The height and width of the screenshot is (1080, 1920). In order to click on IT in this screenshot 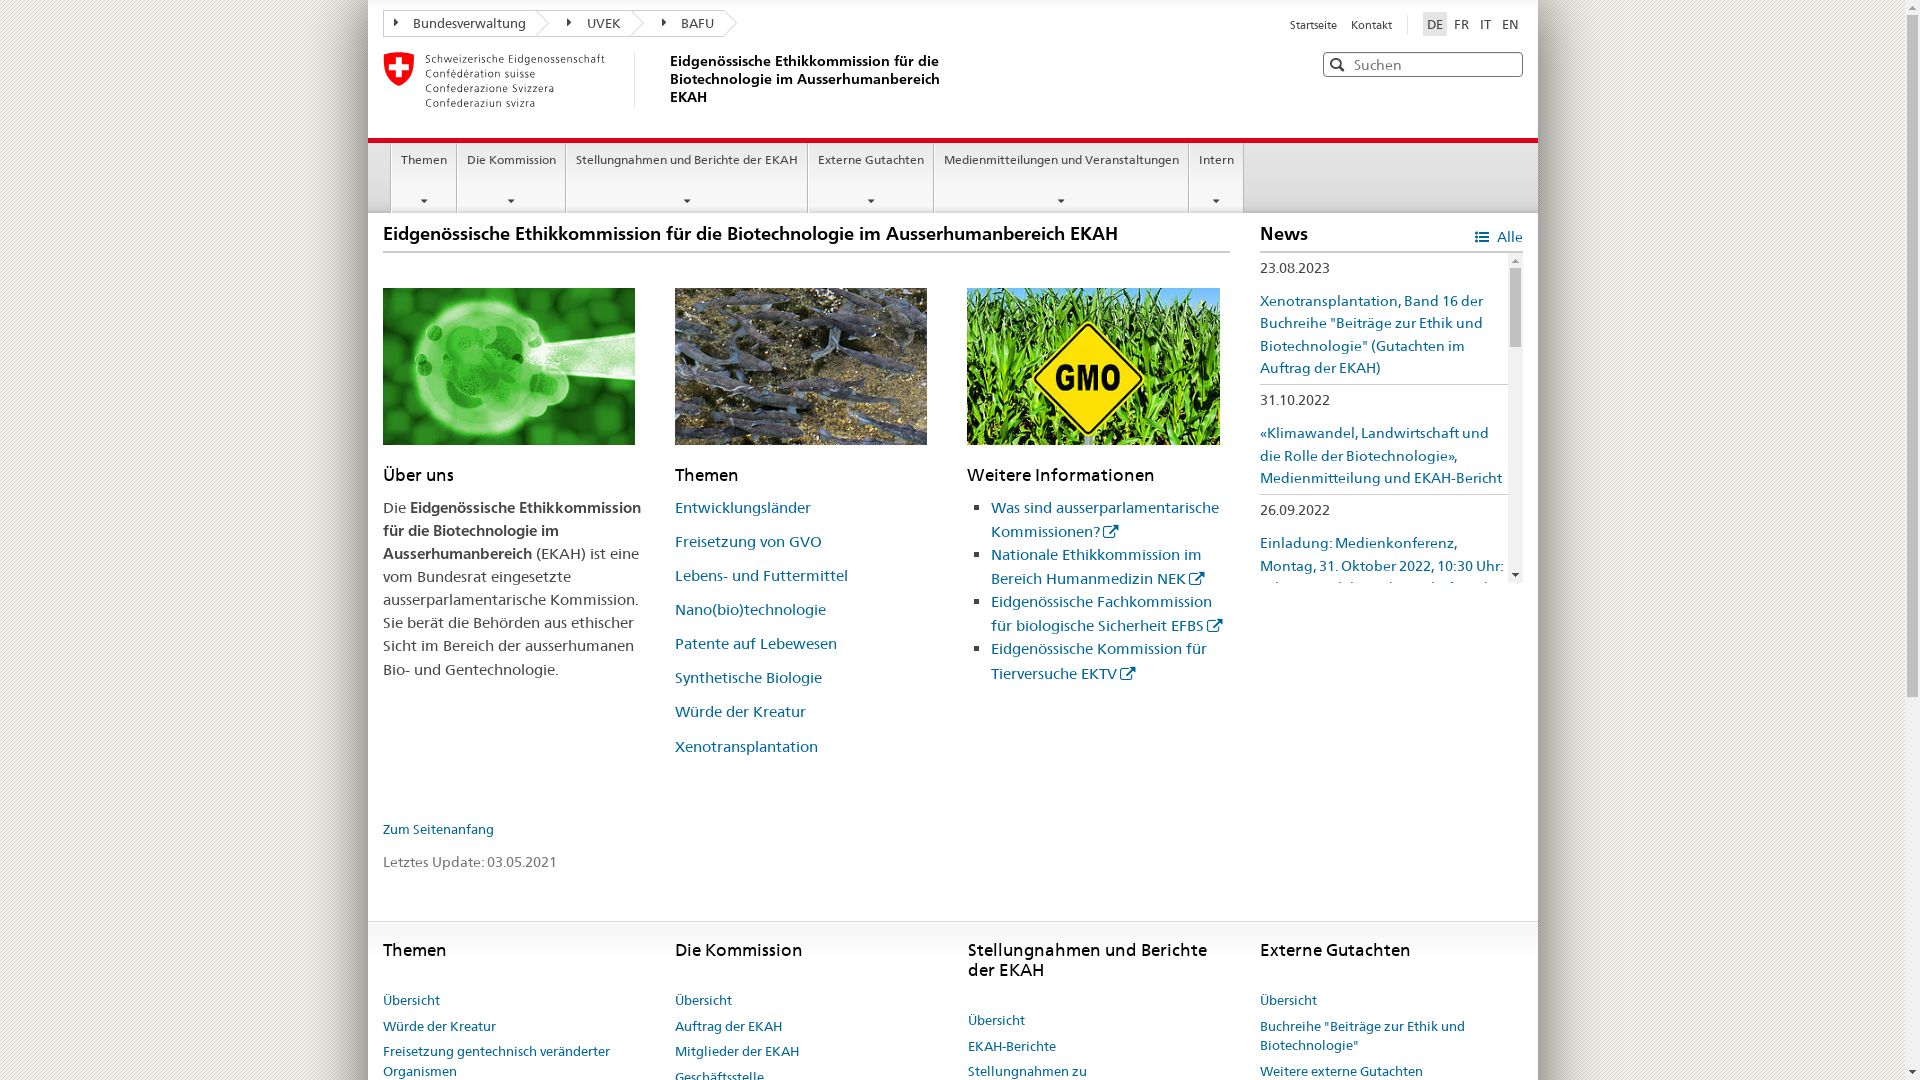, I will do `click(1486, 24)`.